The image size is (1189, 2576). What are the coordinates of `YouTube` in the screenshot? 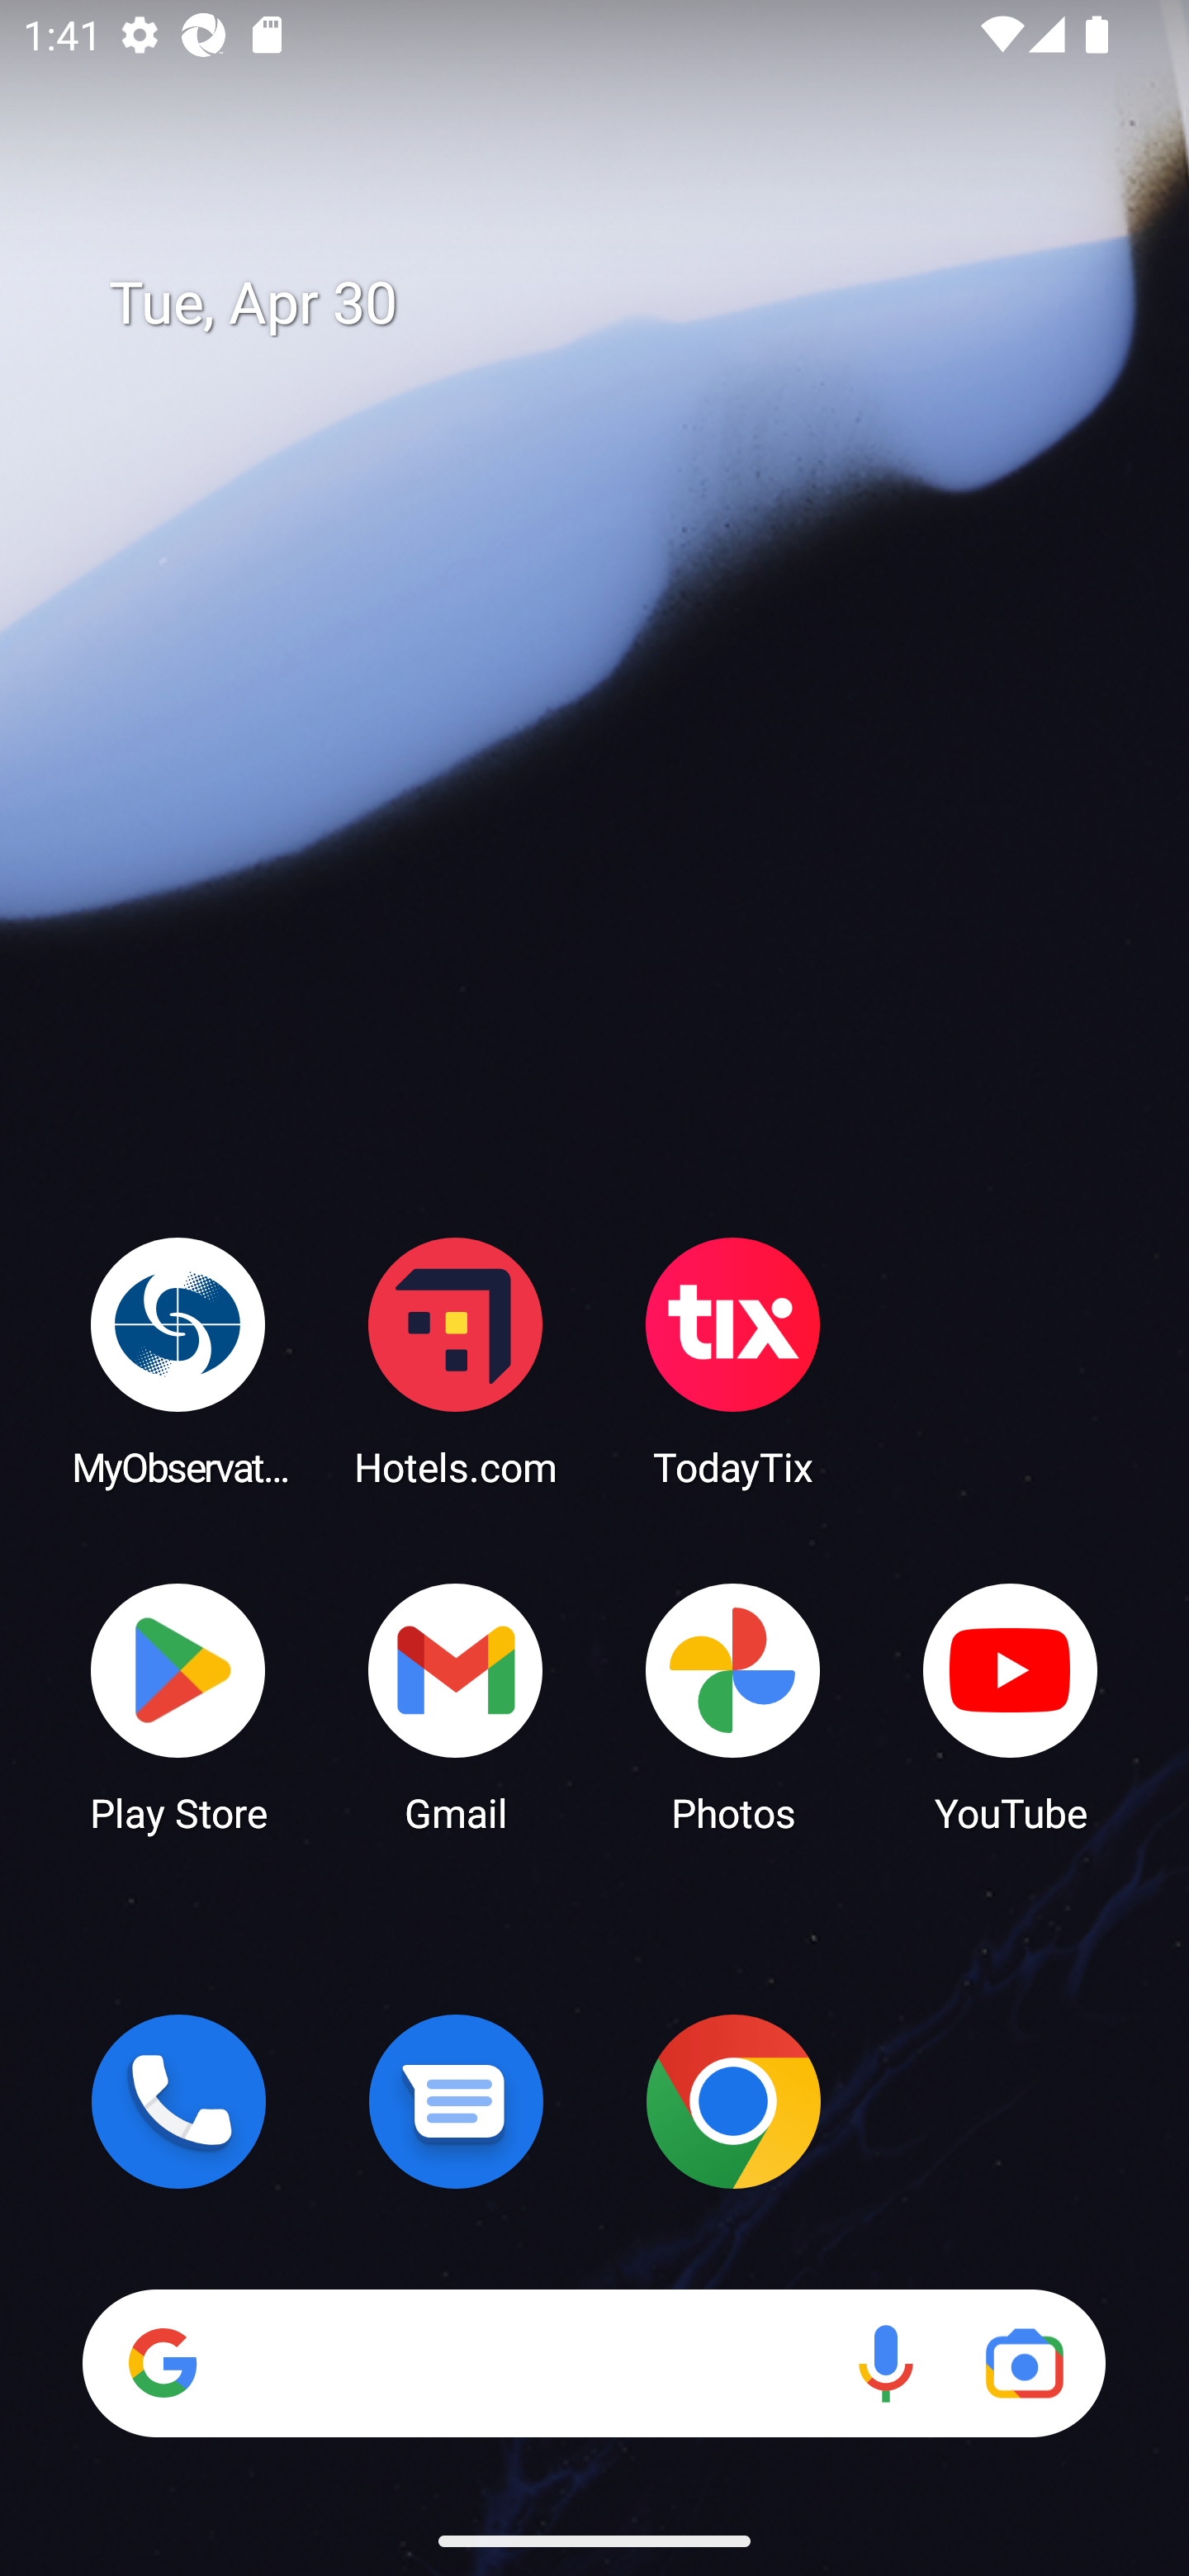 It's located at (1011, 1706).